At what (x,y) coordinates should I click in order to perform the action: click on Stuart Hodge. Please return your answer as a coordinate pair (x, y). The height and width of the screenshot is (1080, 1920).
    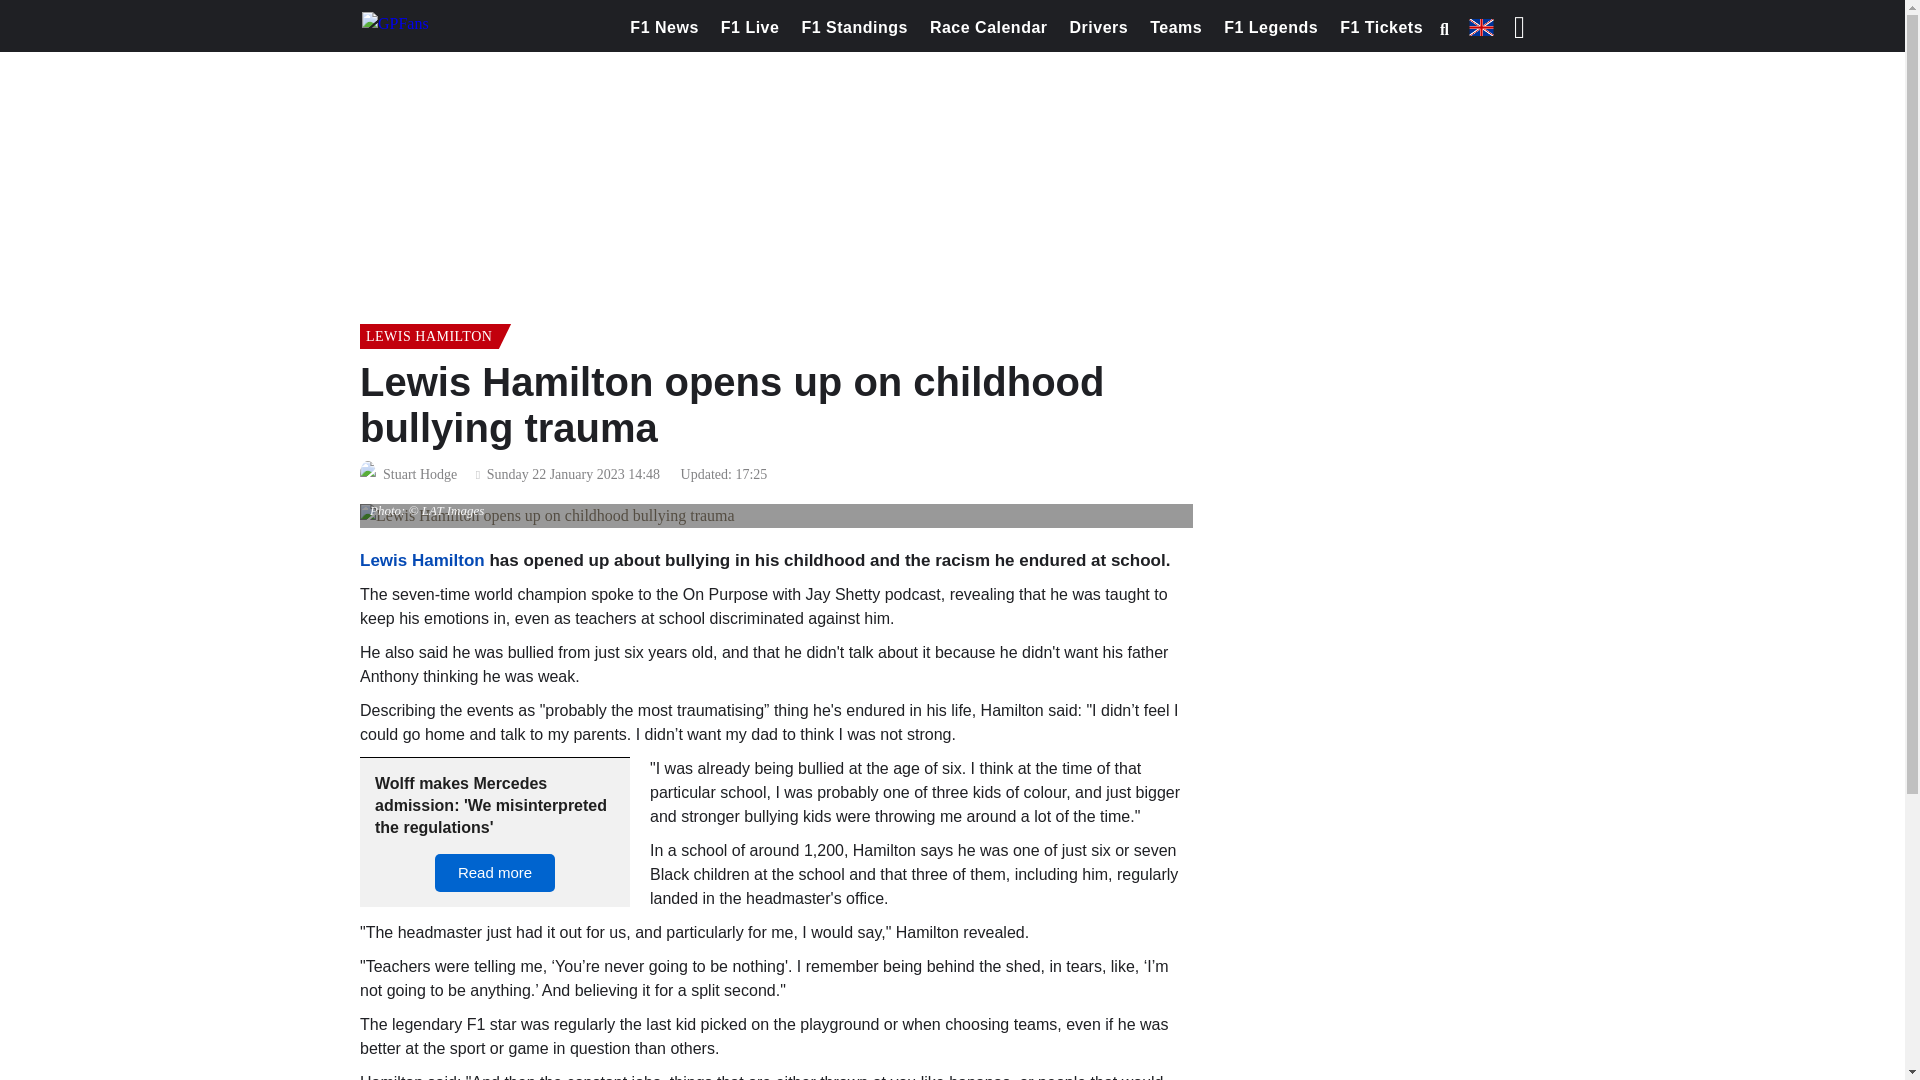
    Looking at the image, I should click on (419, 475).